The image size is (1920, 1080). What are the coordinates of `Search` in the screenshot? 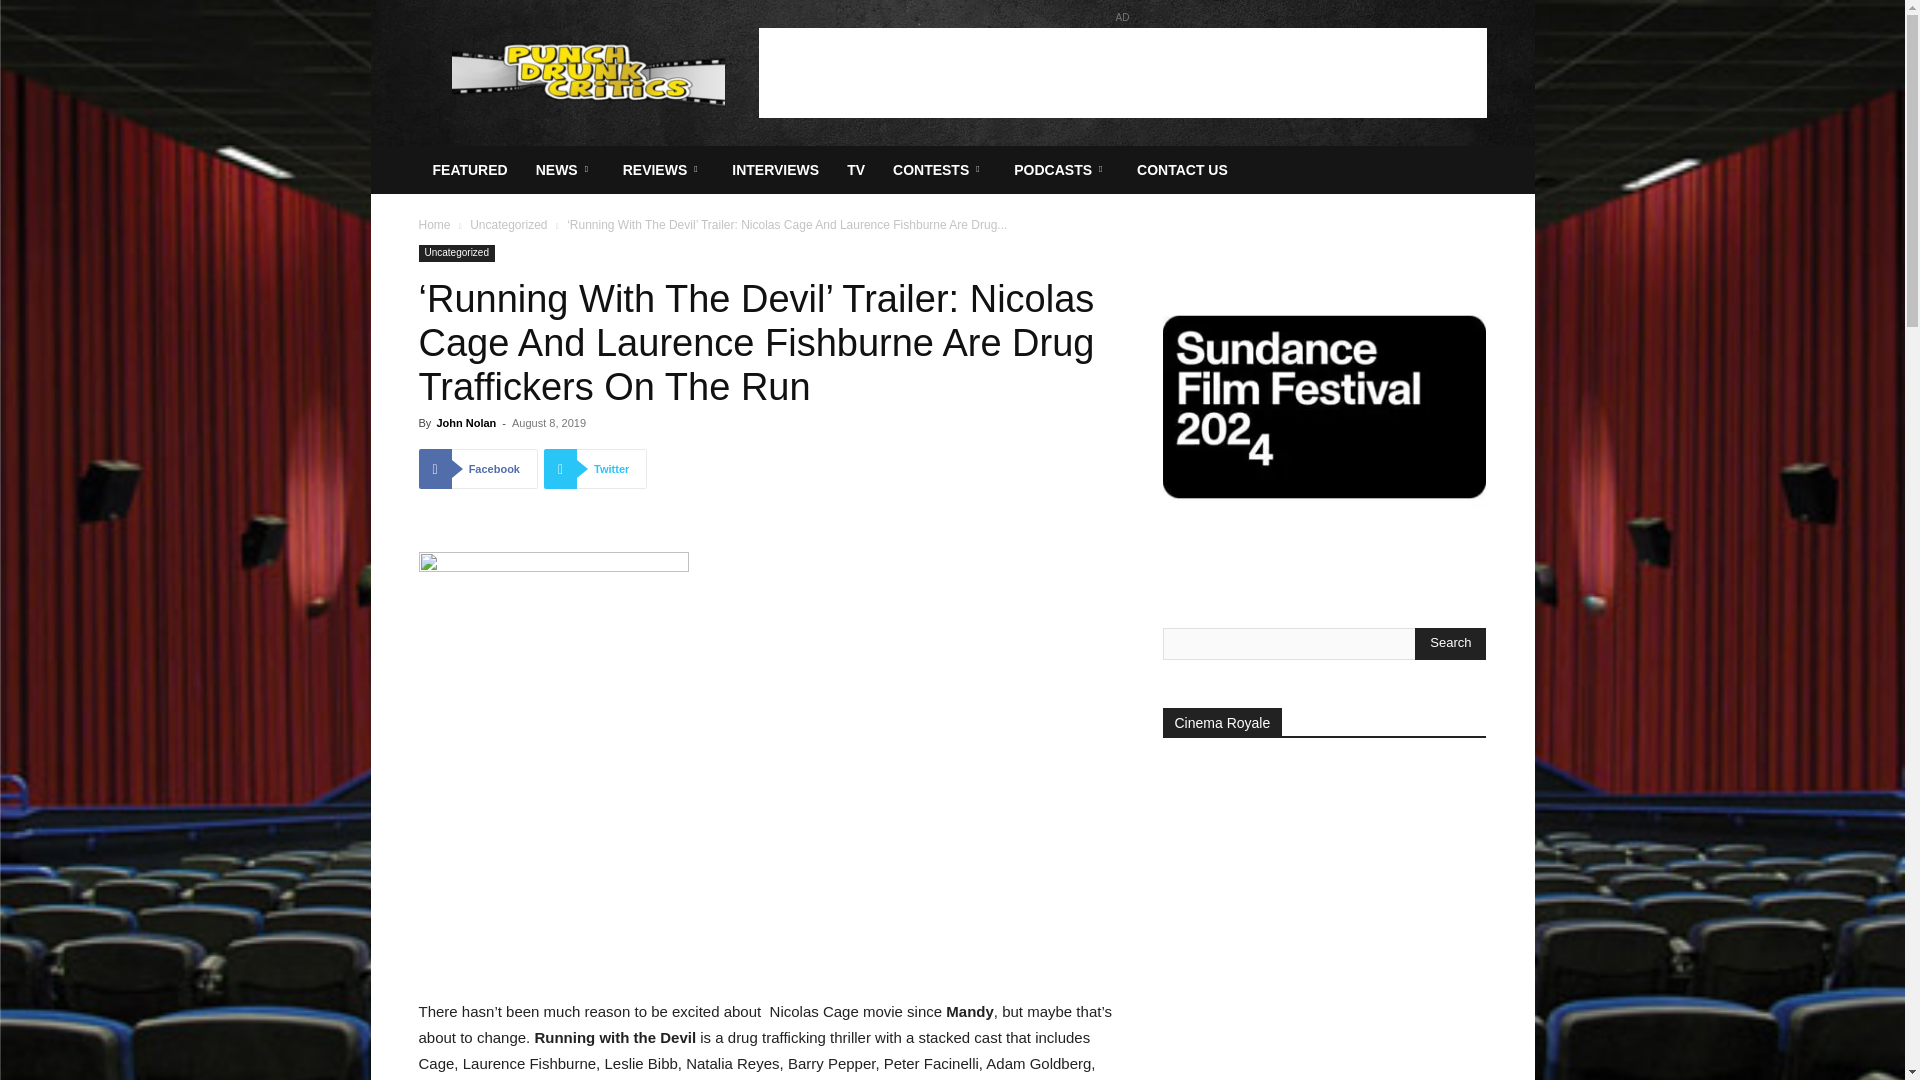 It's located at (1450, 643).